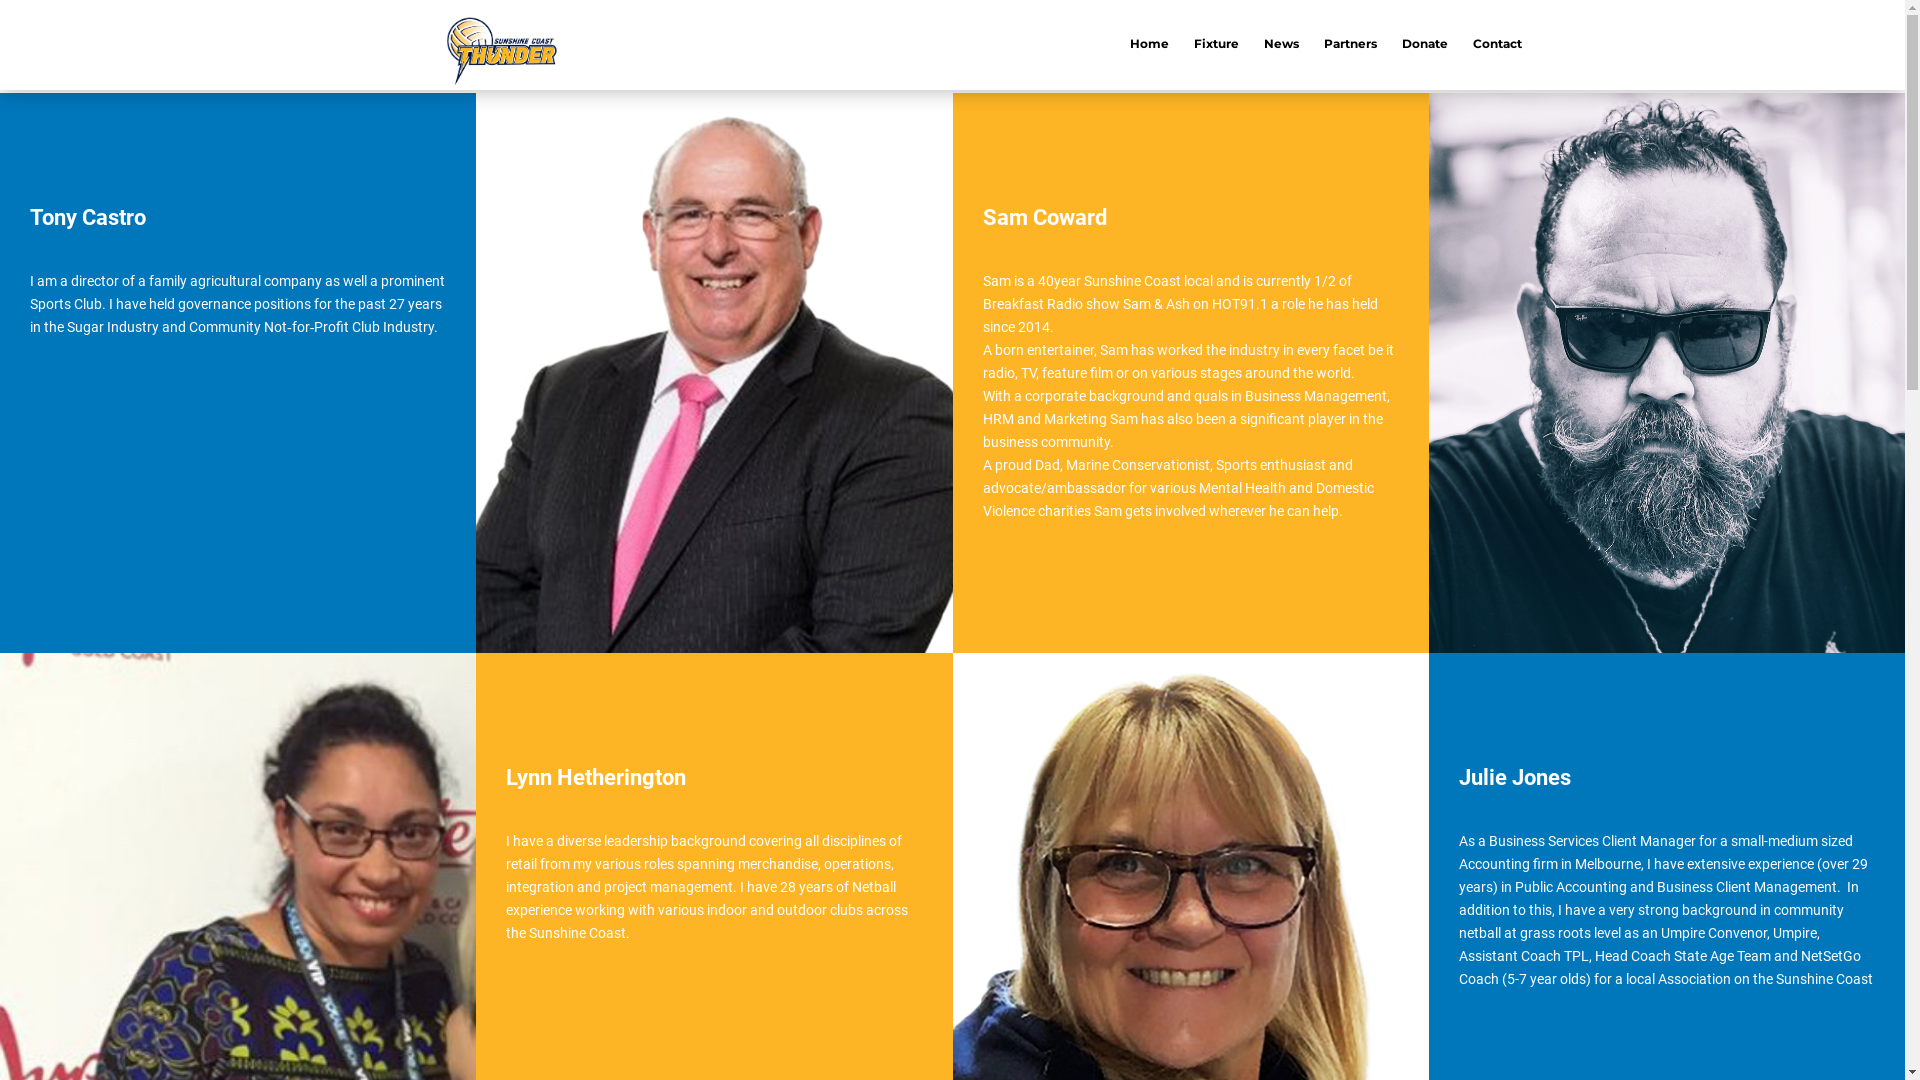  What do you see at coordinates (1498, 46) in the screenshot?
I see `Contact` at bounding box center [1498, 46].